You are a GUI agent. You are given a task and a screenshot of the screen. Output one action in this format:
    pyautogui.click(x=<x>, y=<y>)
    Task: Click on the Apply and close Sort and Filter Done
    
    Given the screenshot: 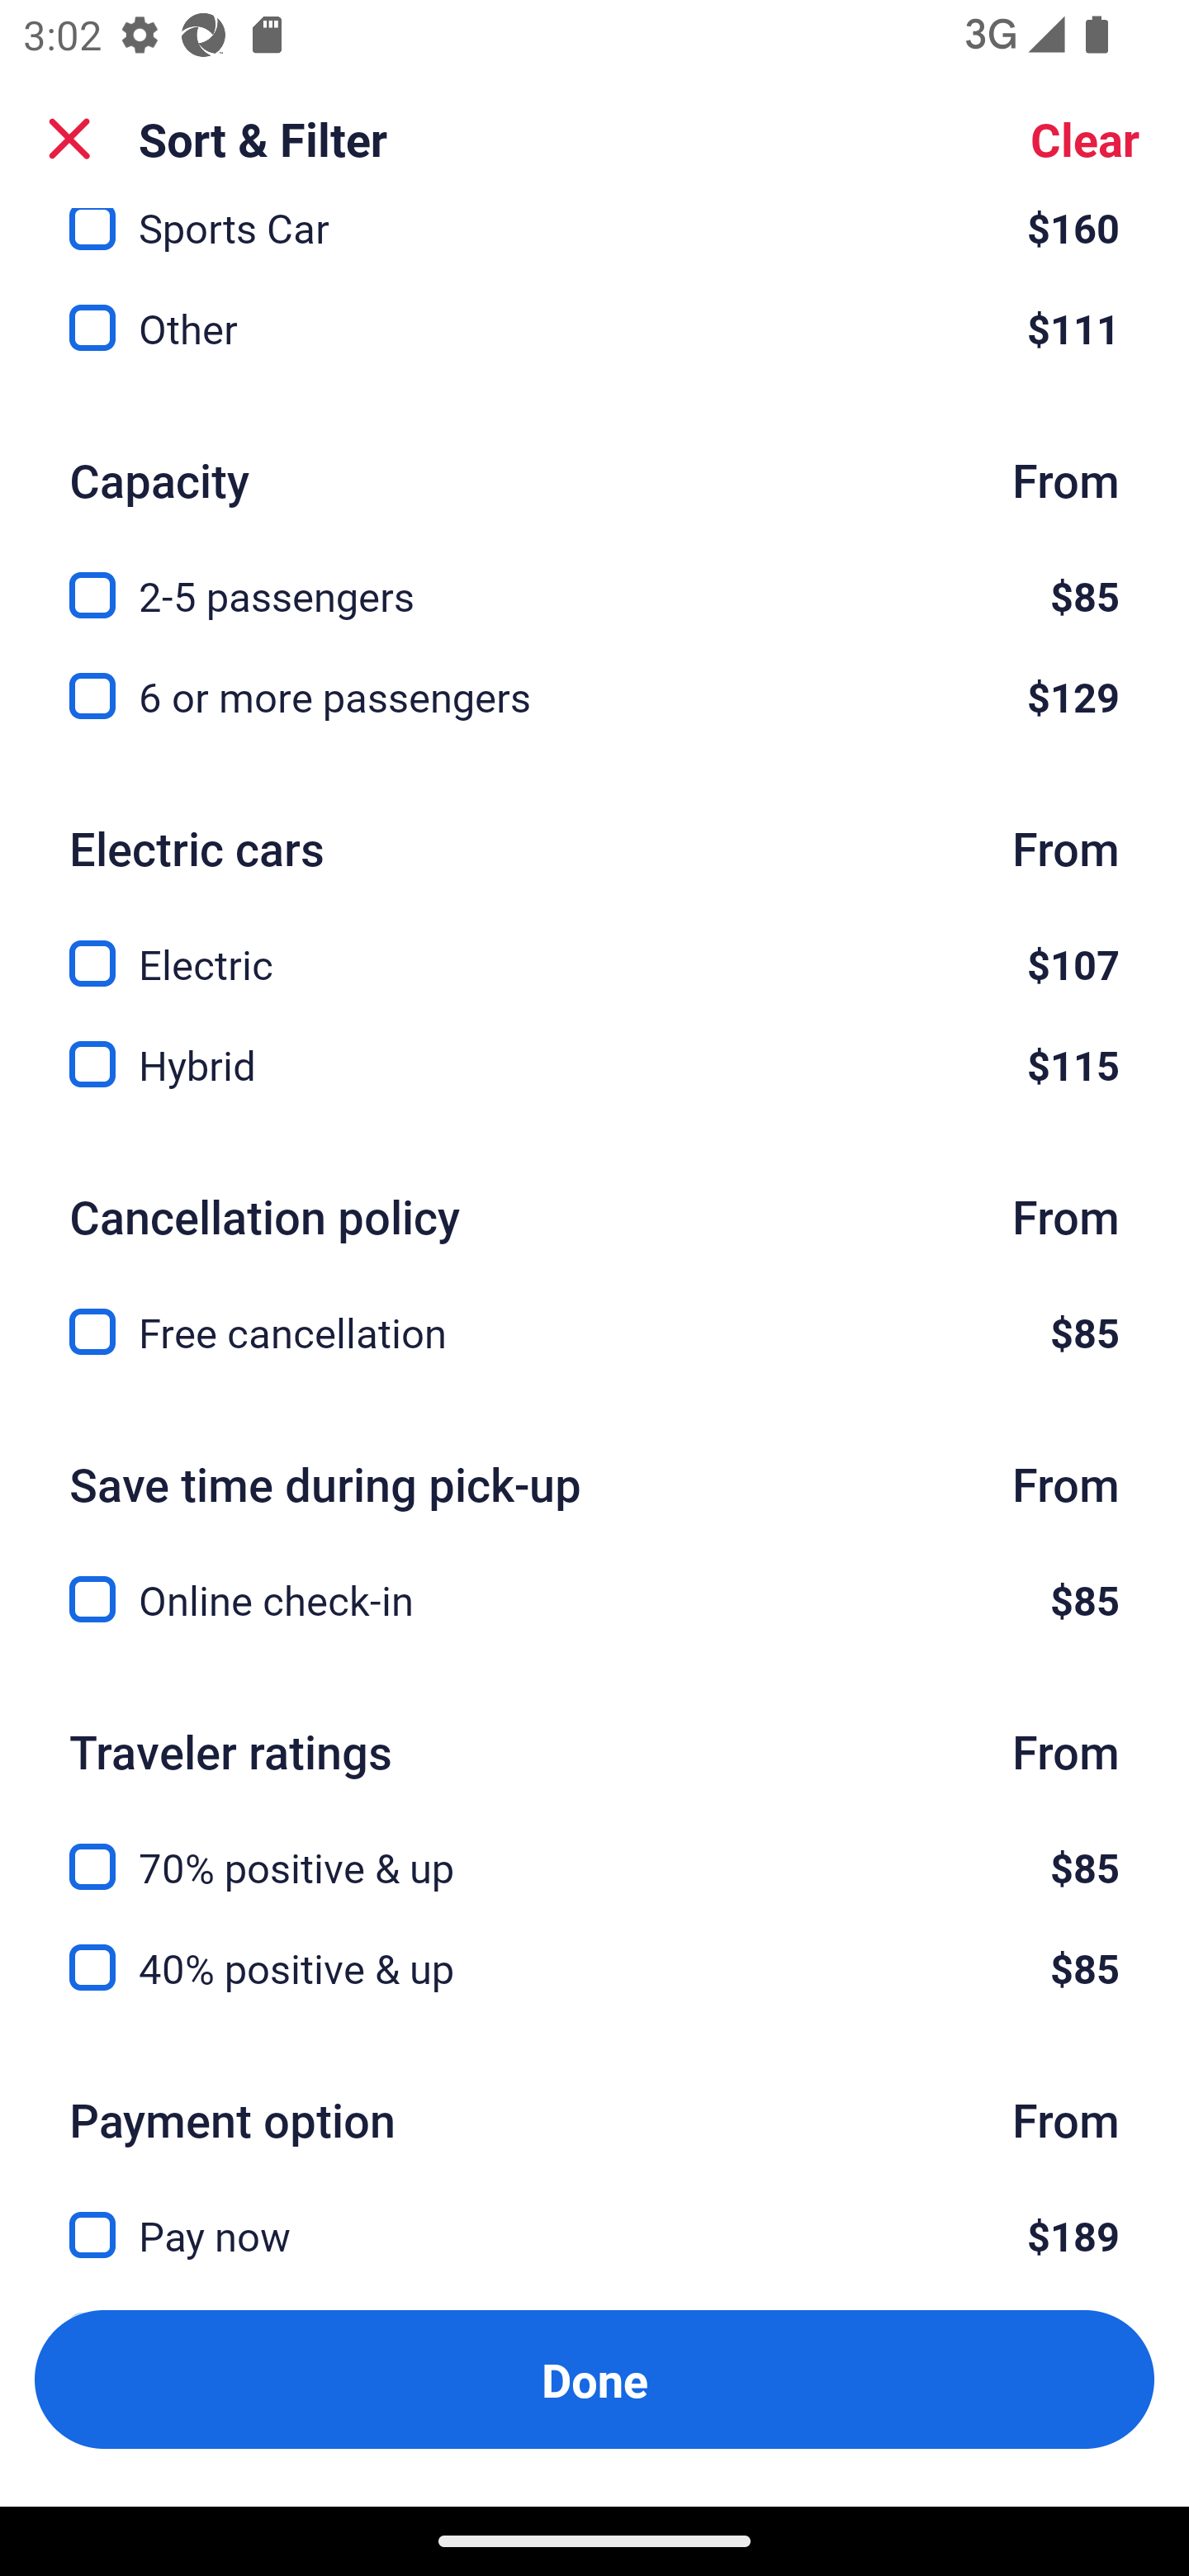 What is the action you would take?
    pyautogui.click(x=594, y=2379)
    